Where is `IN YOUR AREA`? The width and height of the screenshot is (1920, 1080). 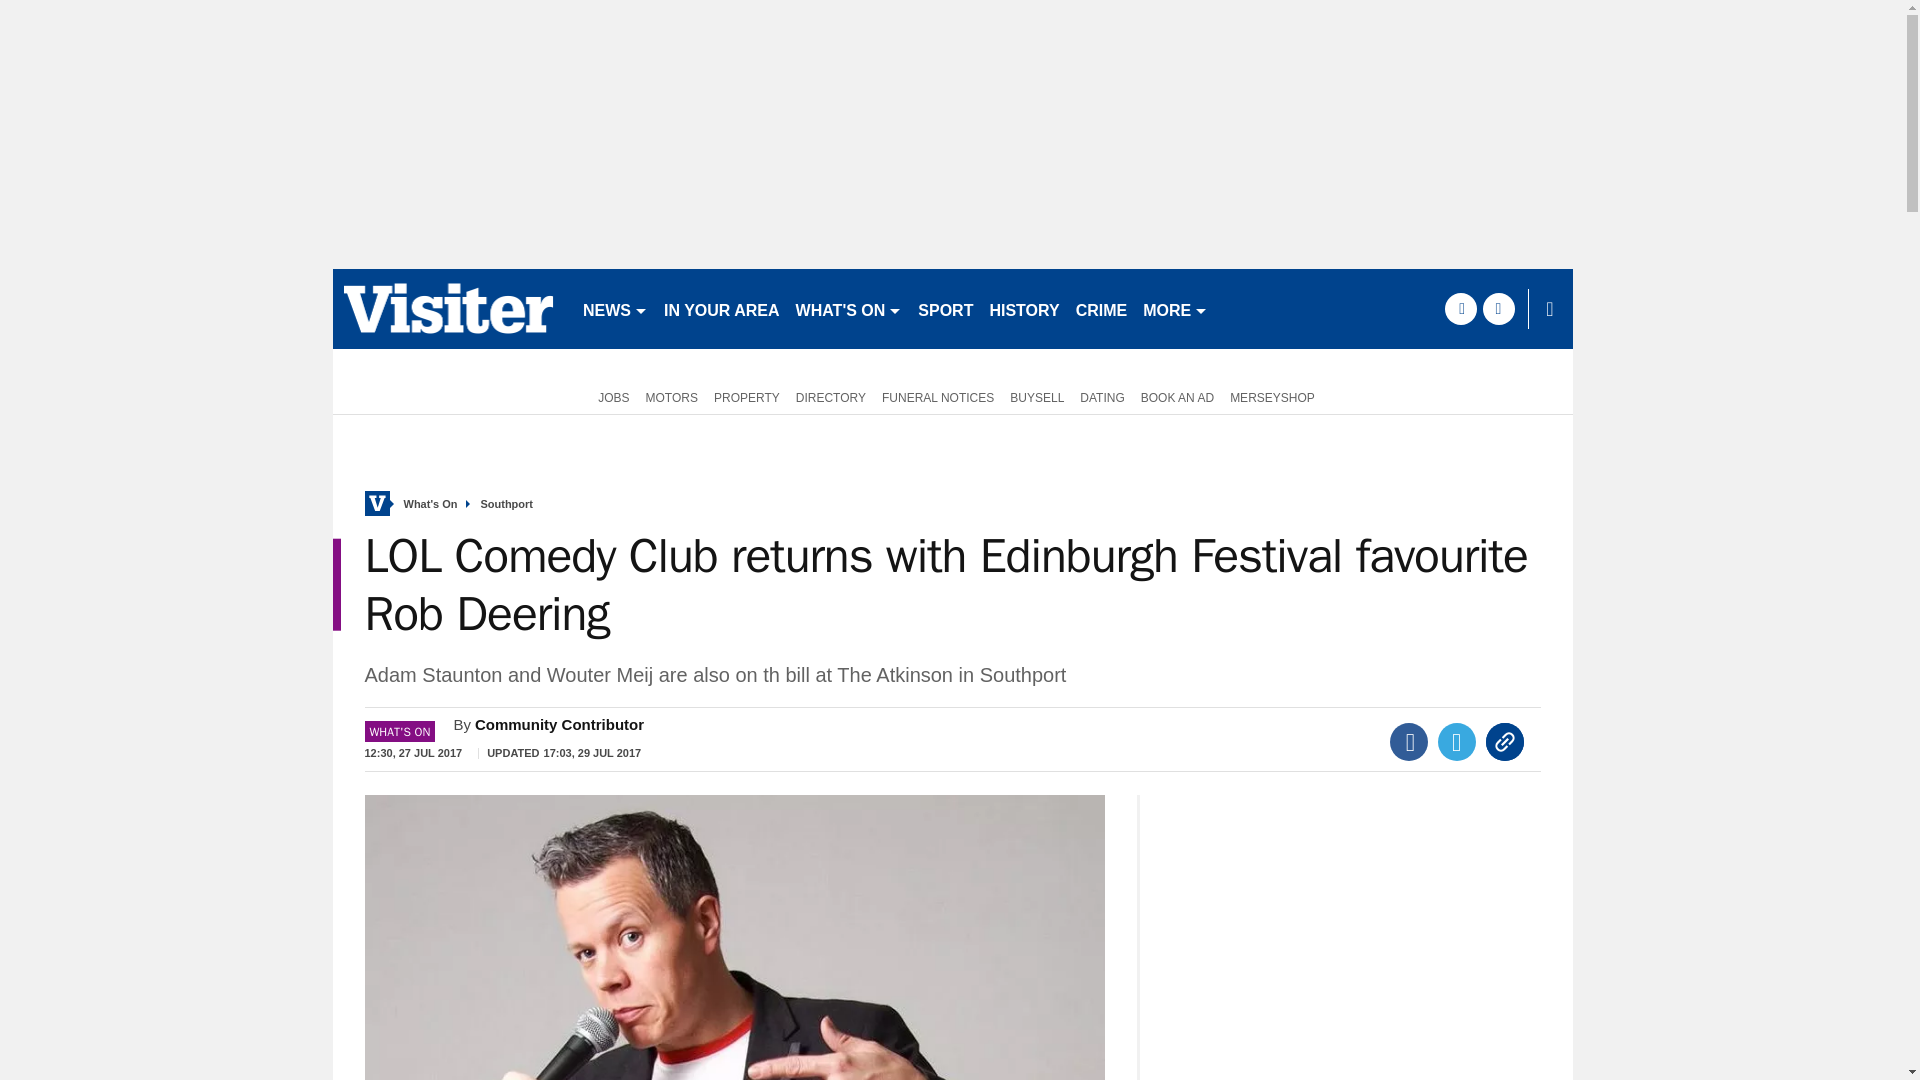 IN YOUR AREA is located at coordinates (722, 308).